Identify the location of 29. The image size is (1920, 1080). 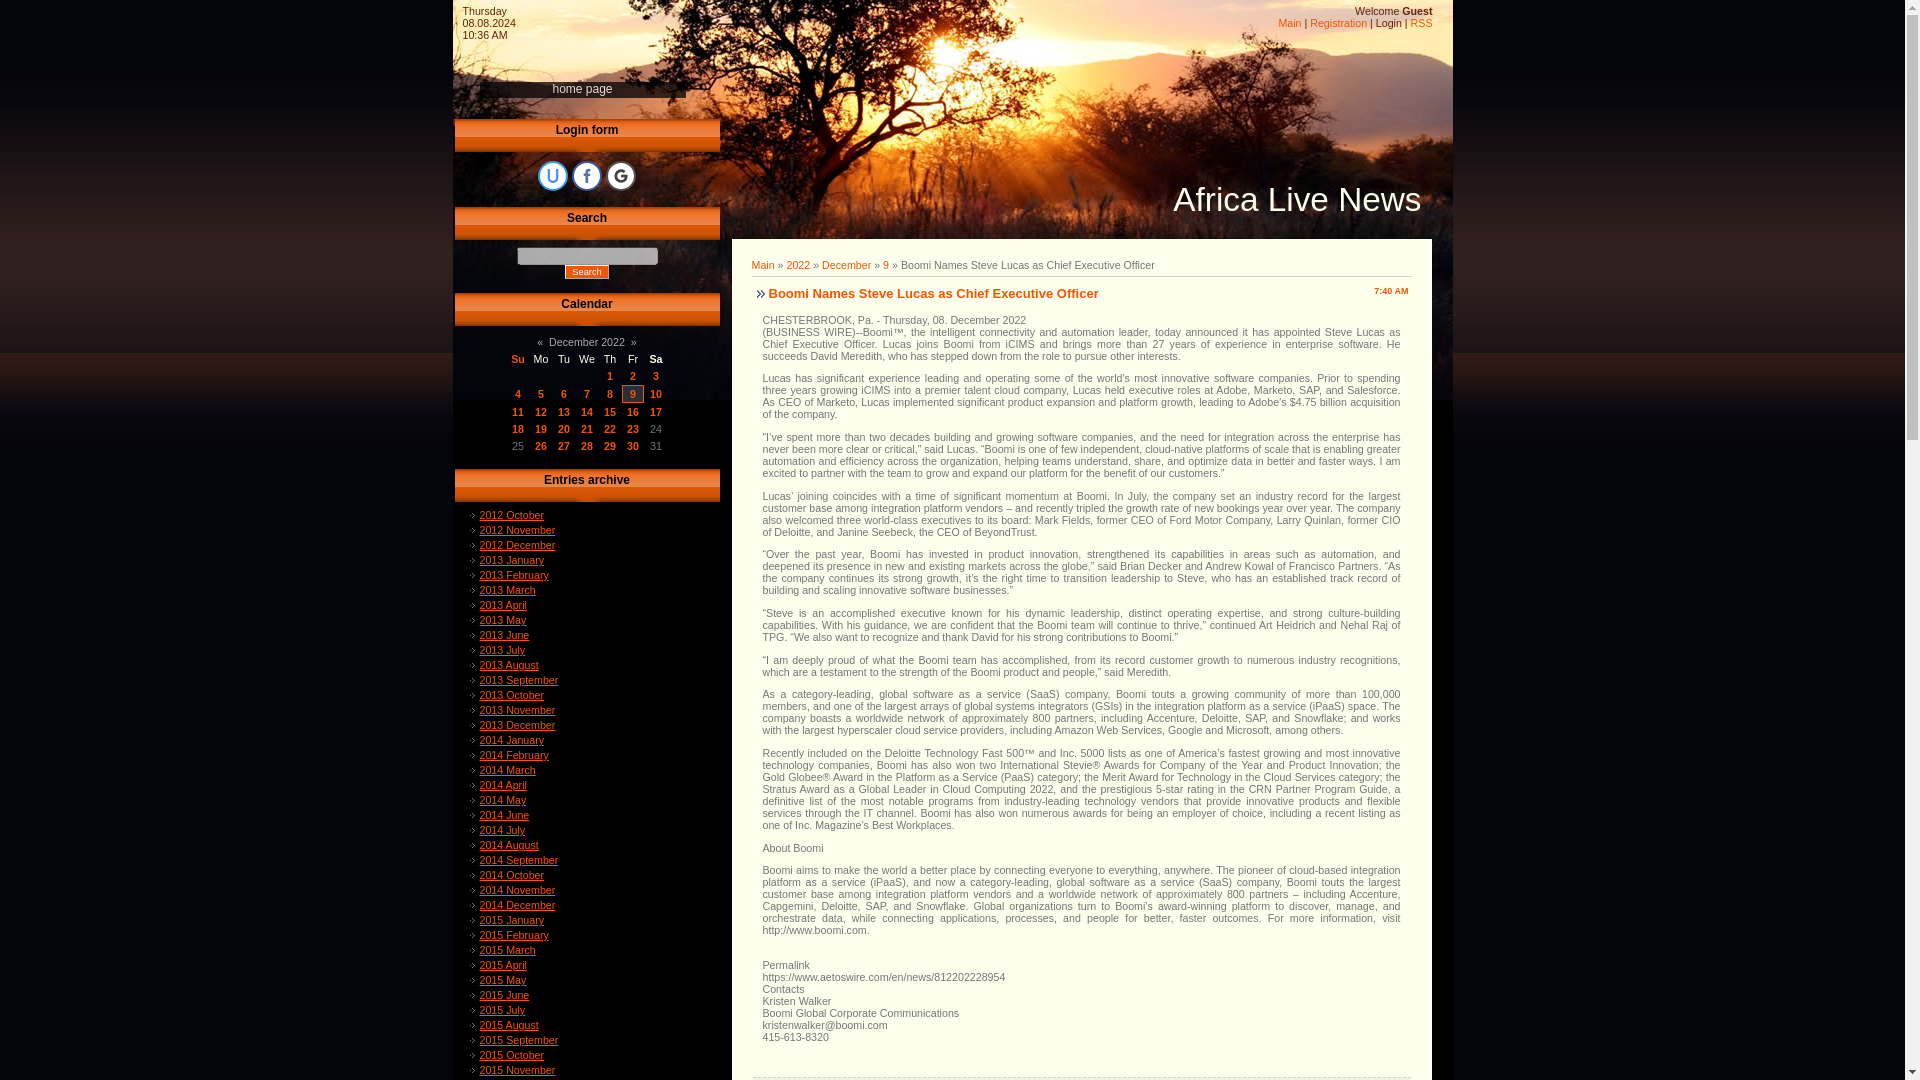
(610, 446).